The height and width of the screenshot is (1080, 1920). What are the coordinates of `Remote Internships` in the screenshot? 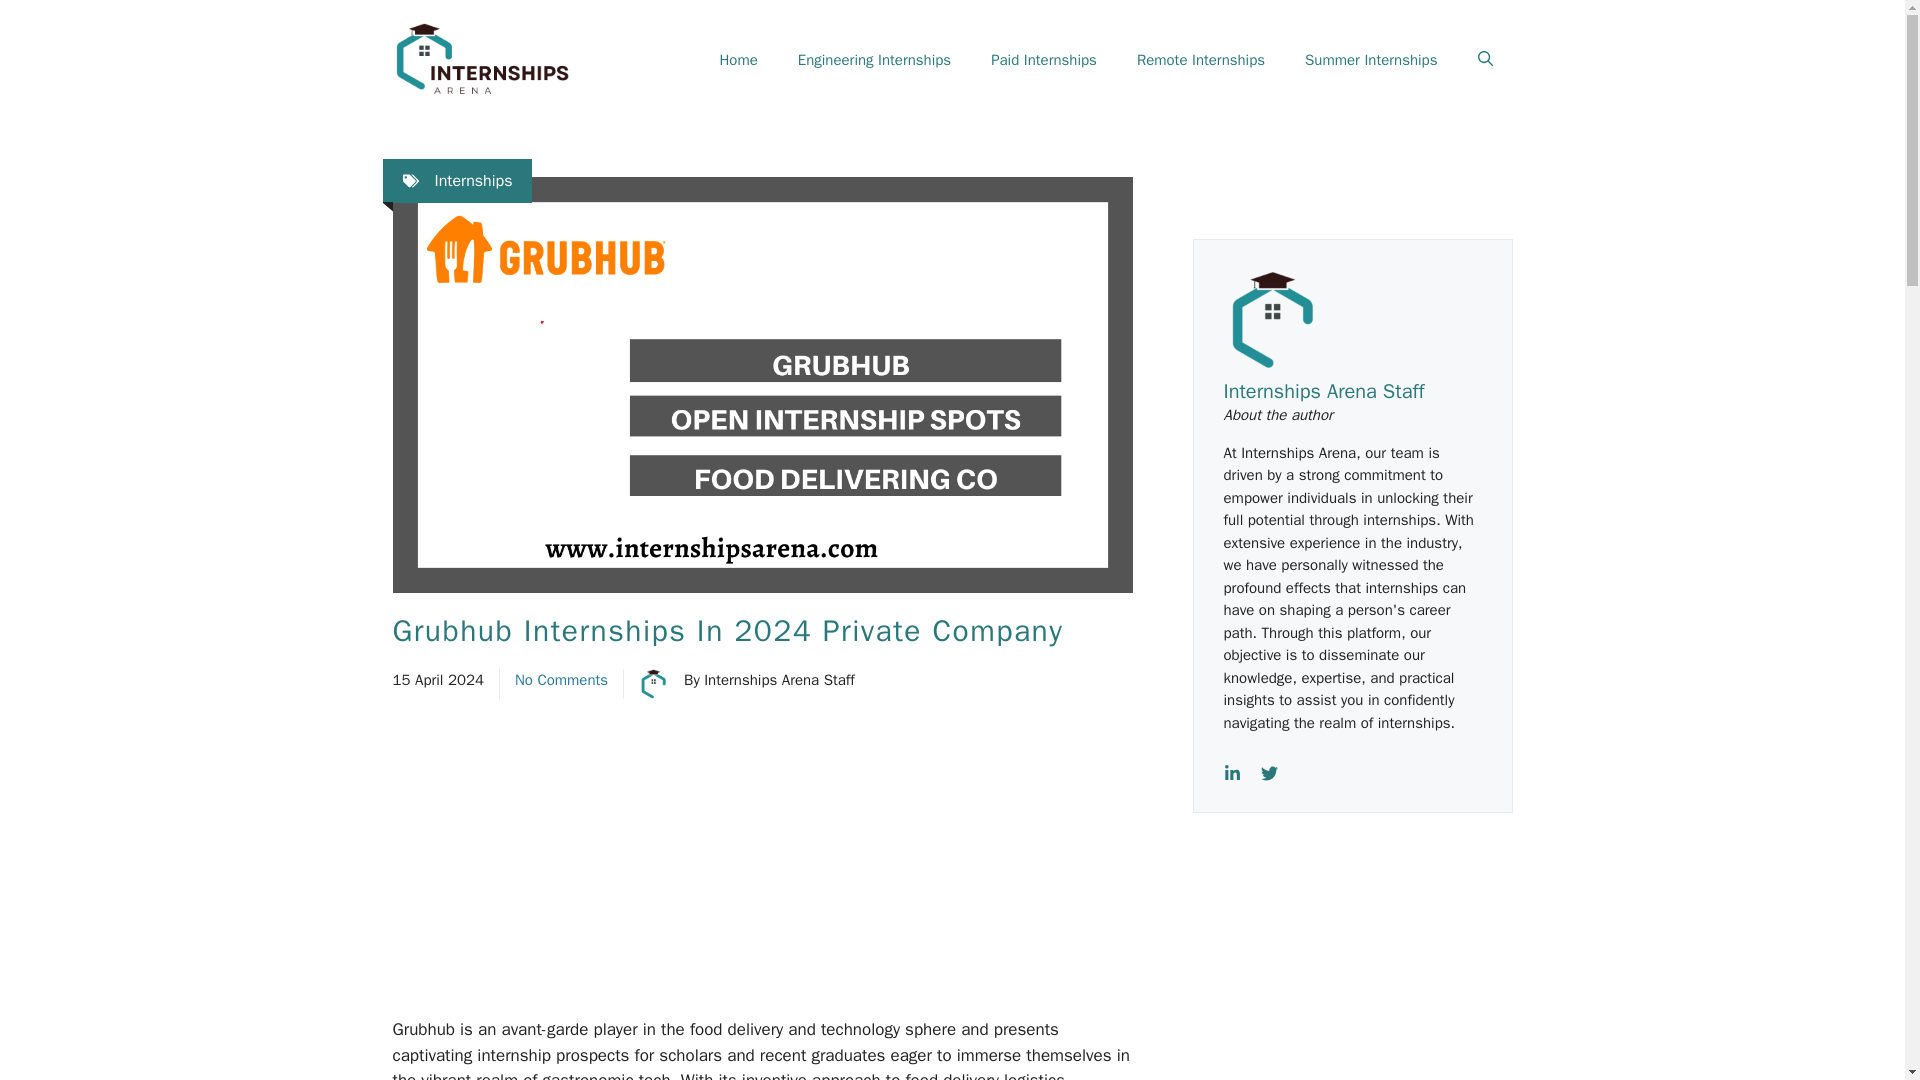 It's located at (1200, 60).